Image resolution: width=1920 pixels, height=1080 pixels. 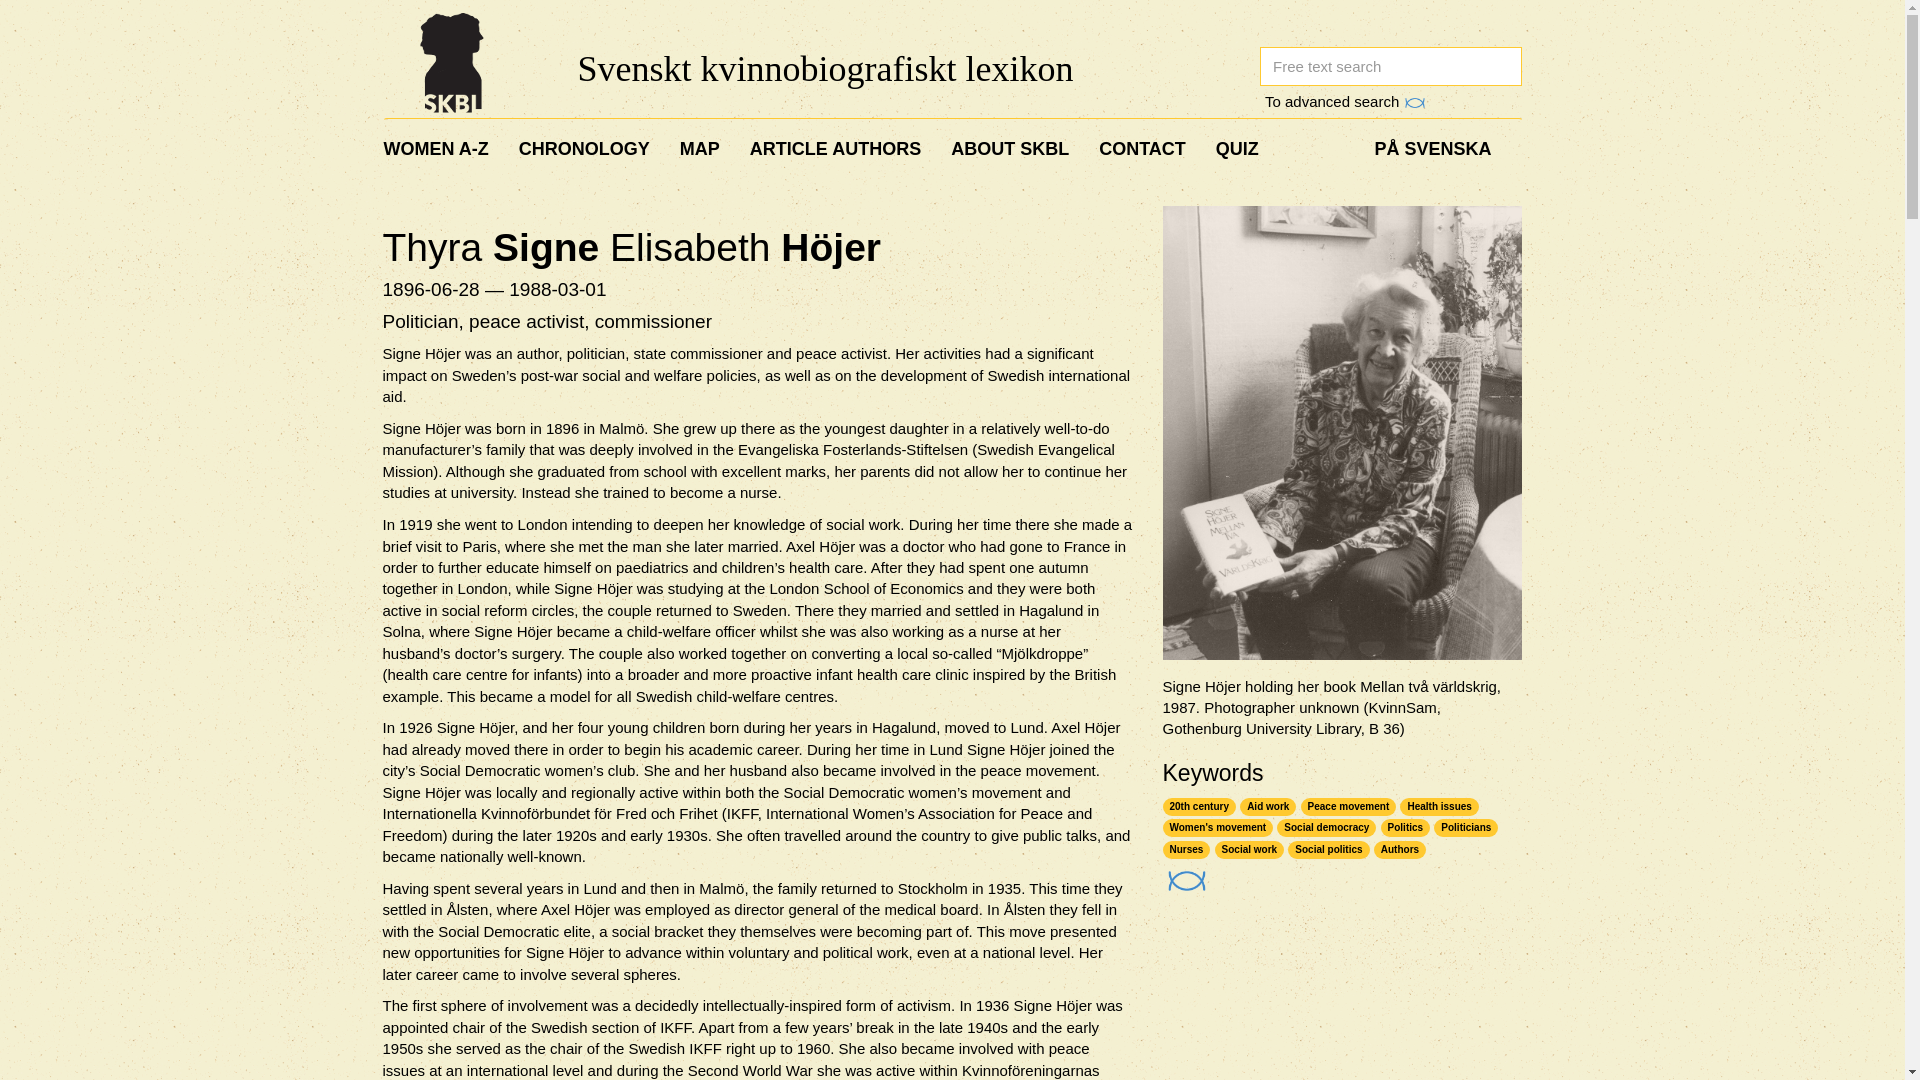 I want to click on Women's movement, so click(x=1216, y=828).